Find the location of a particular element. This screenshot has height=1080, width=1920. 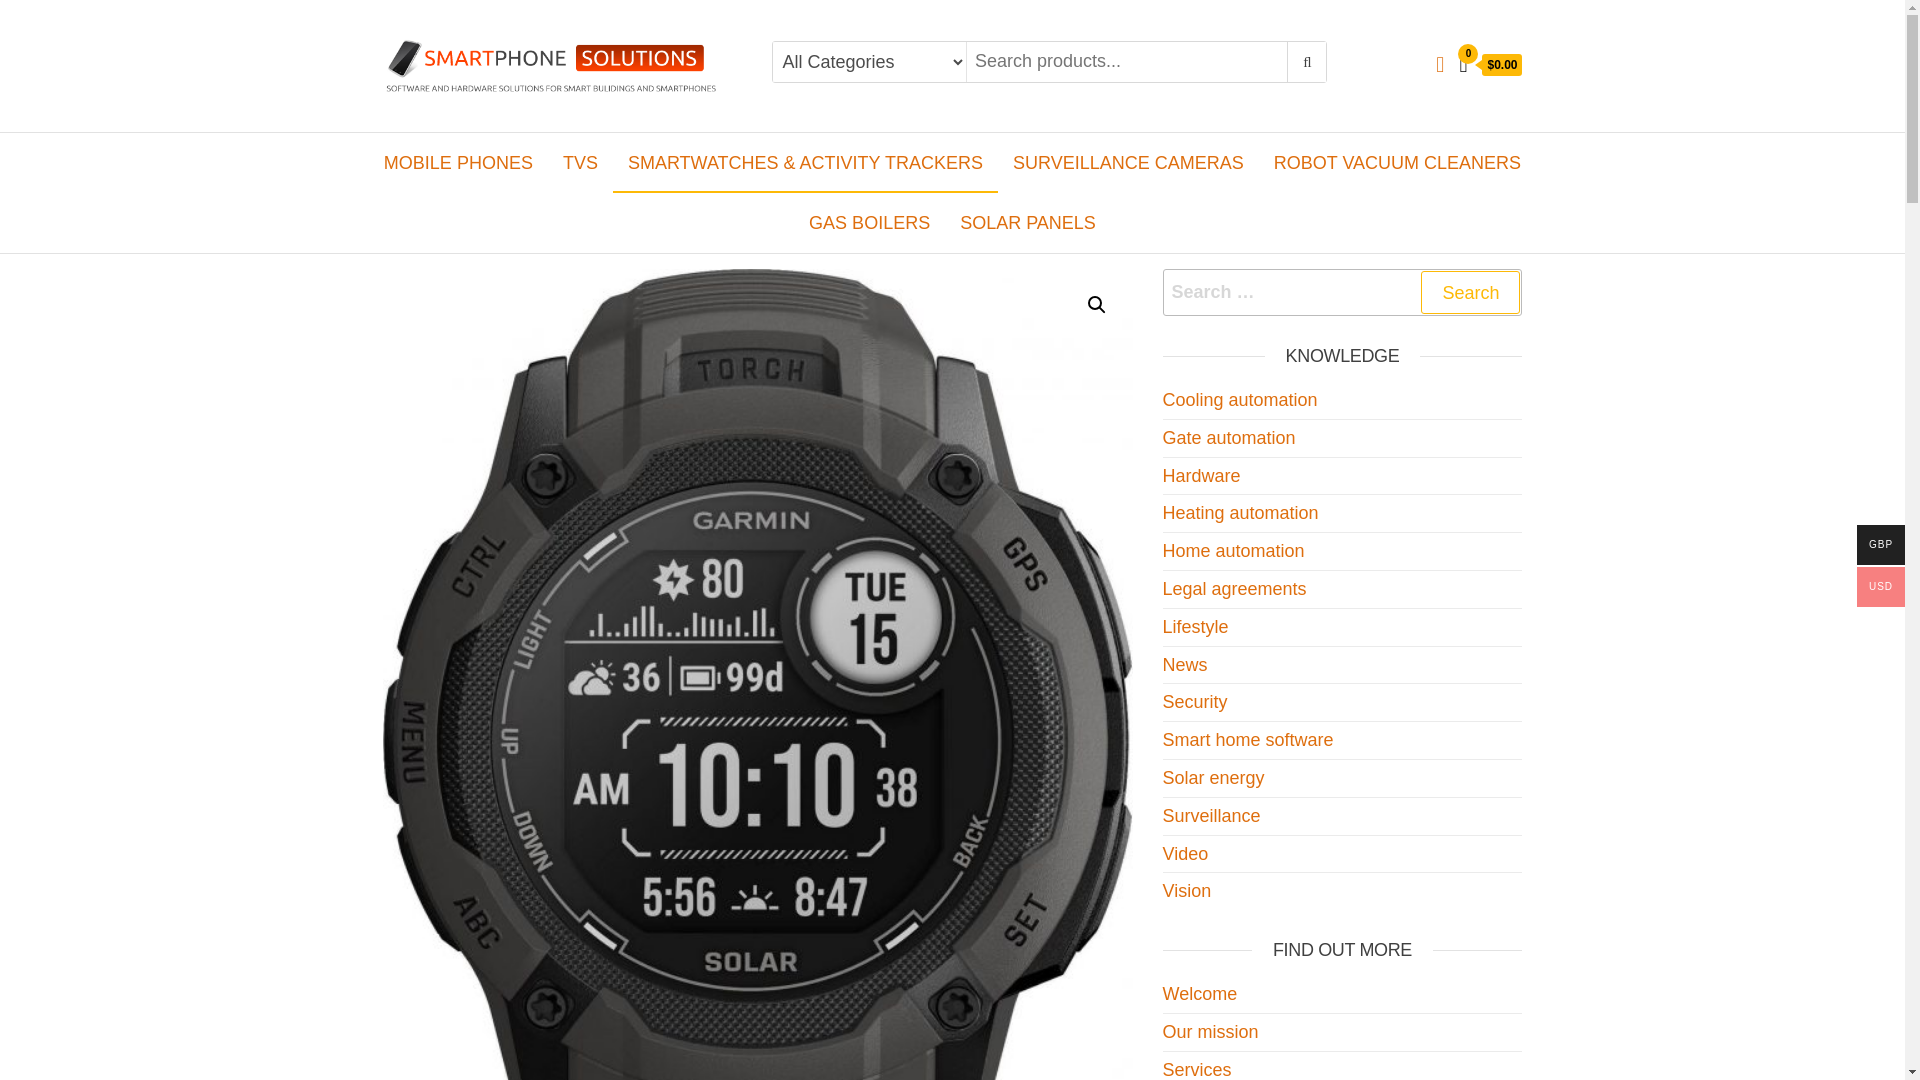

ROBOT VACUUM CLEANERS is located at coordinates (1398, 162).